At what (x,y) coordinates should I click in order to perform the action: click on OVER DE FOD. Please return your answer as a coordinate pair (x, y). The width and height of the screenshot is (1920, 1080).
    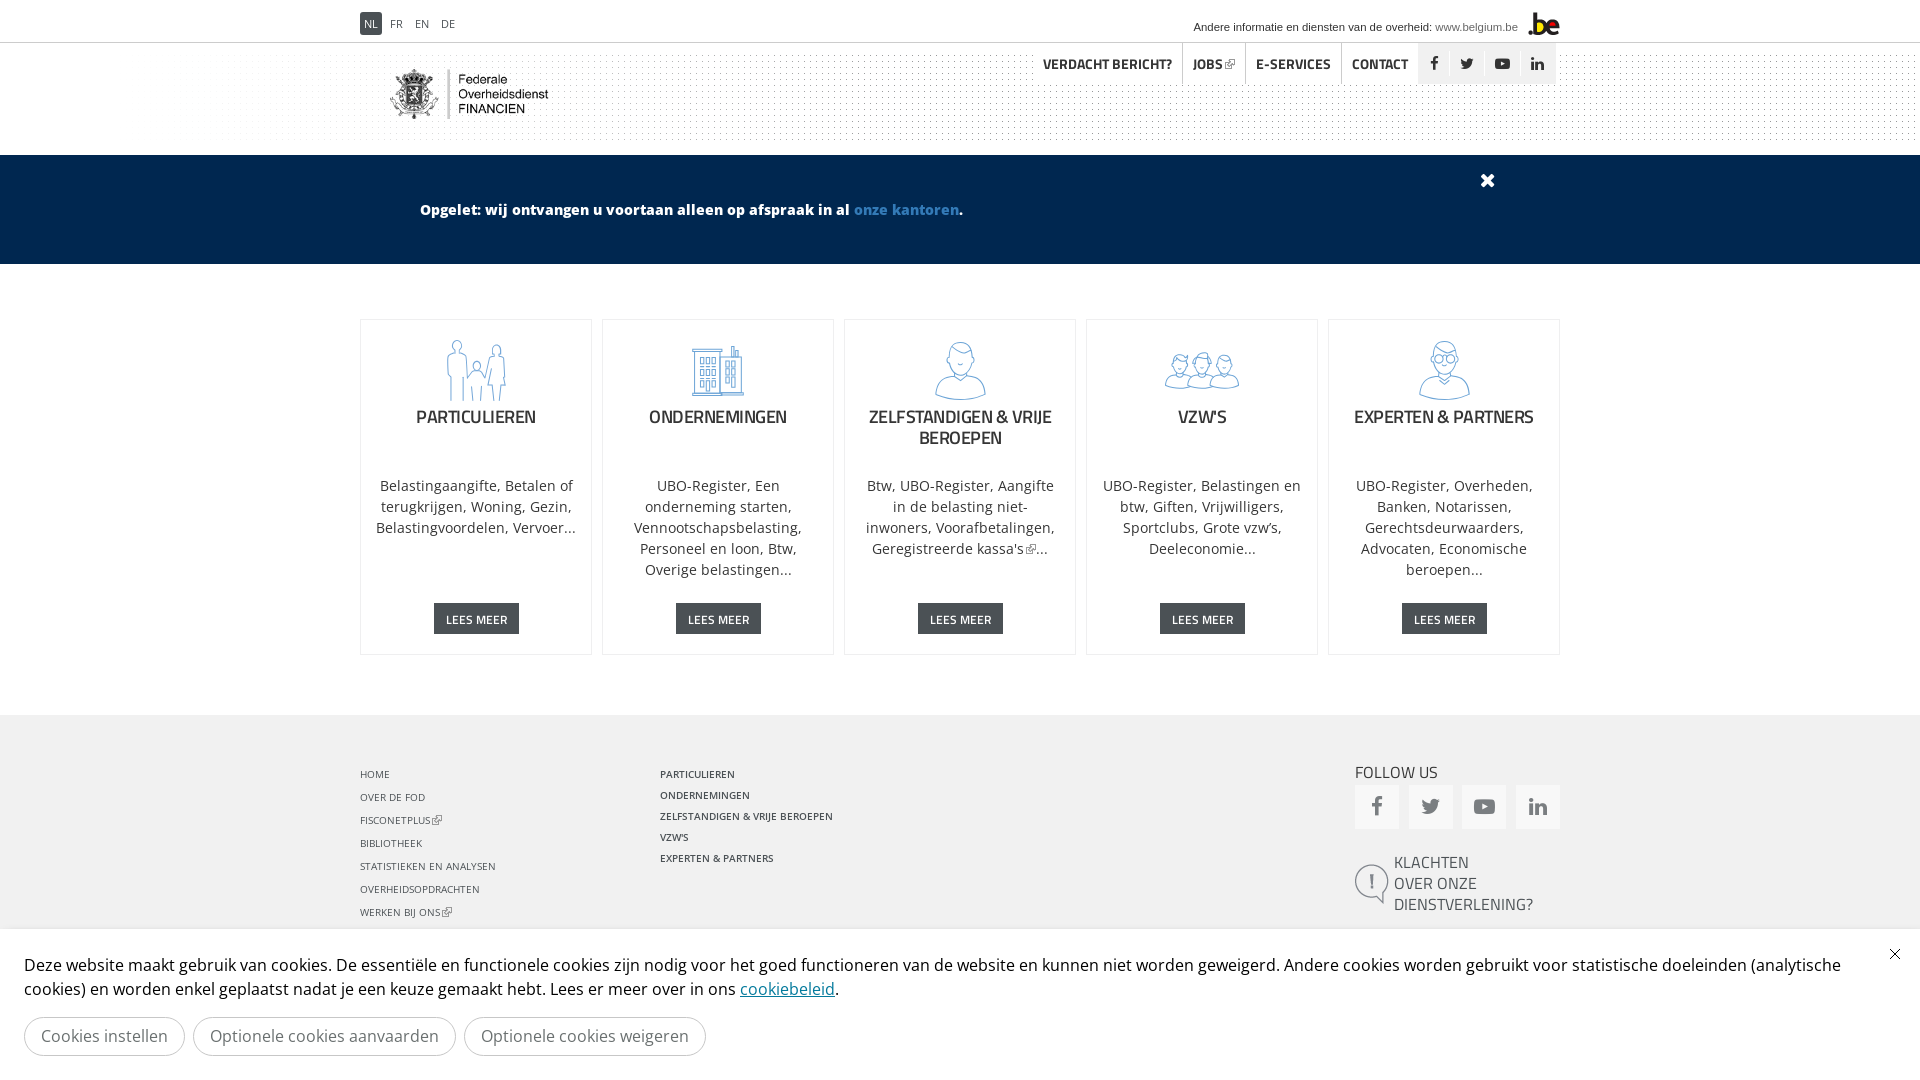
    Looking at the image, I should click on (392, 797).